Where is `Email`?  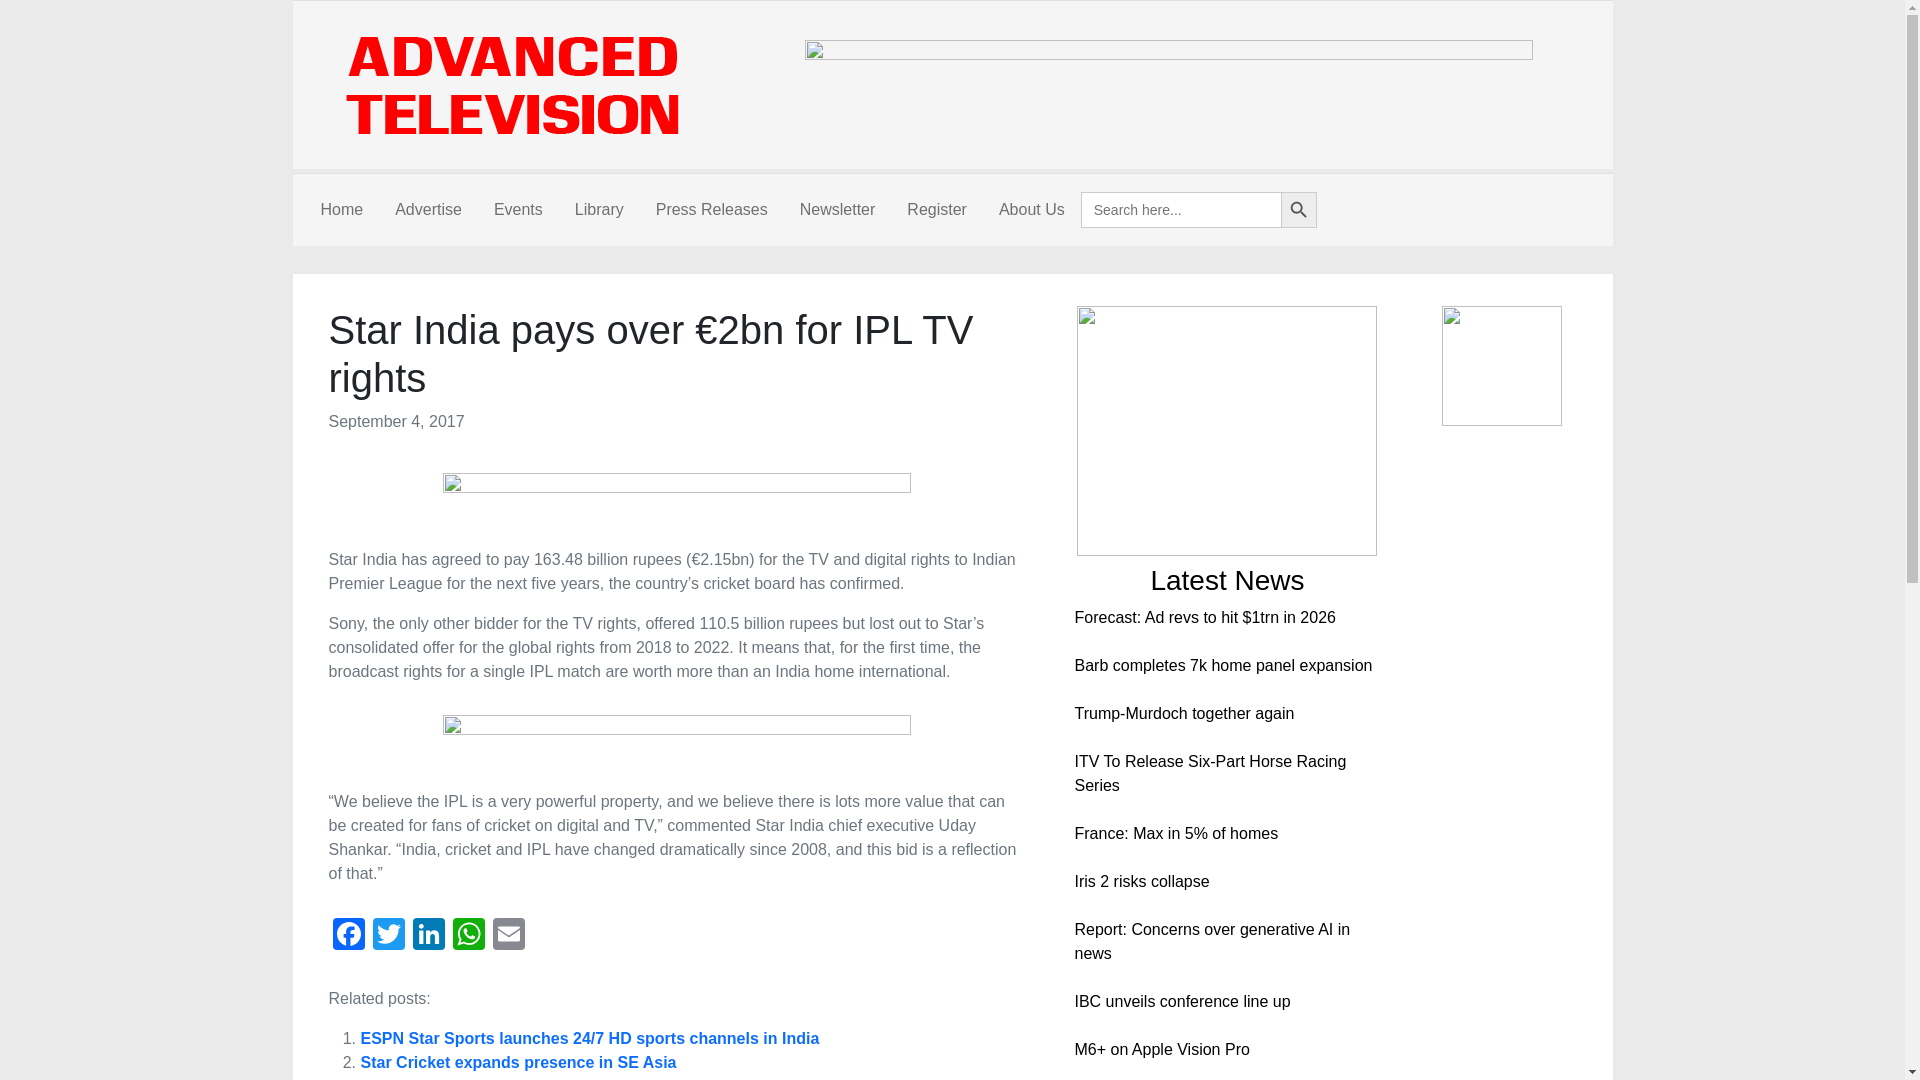
Email is located at coordinates (508, 936).